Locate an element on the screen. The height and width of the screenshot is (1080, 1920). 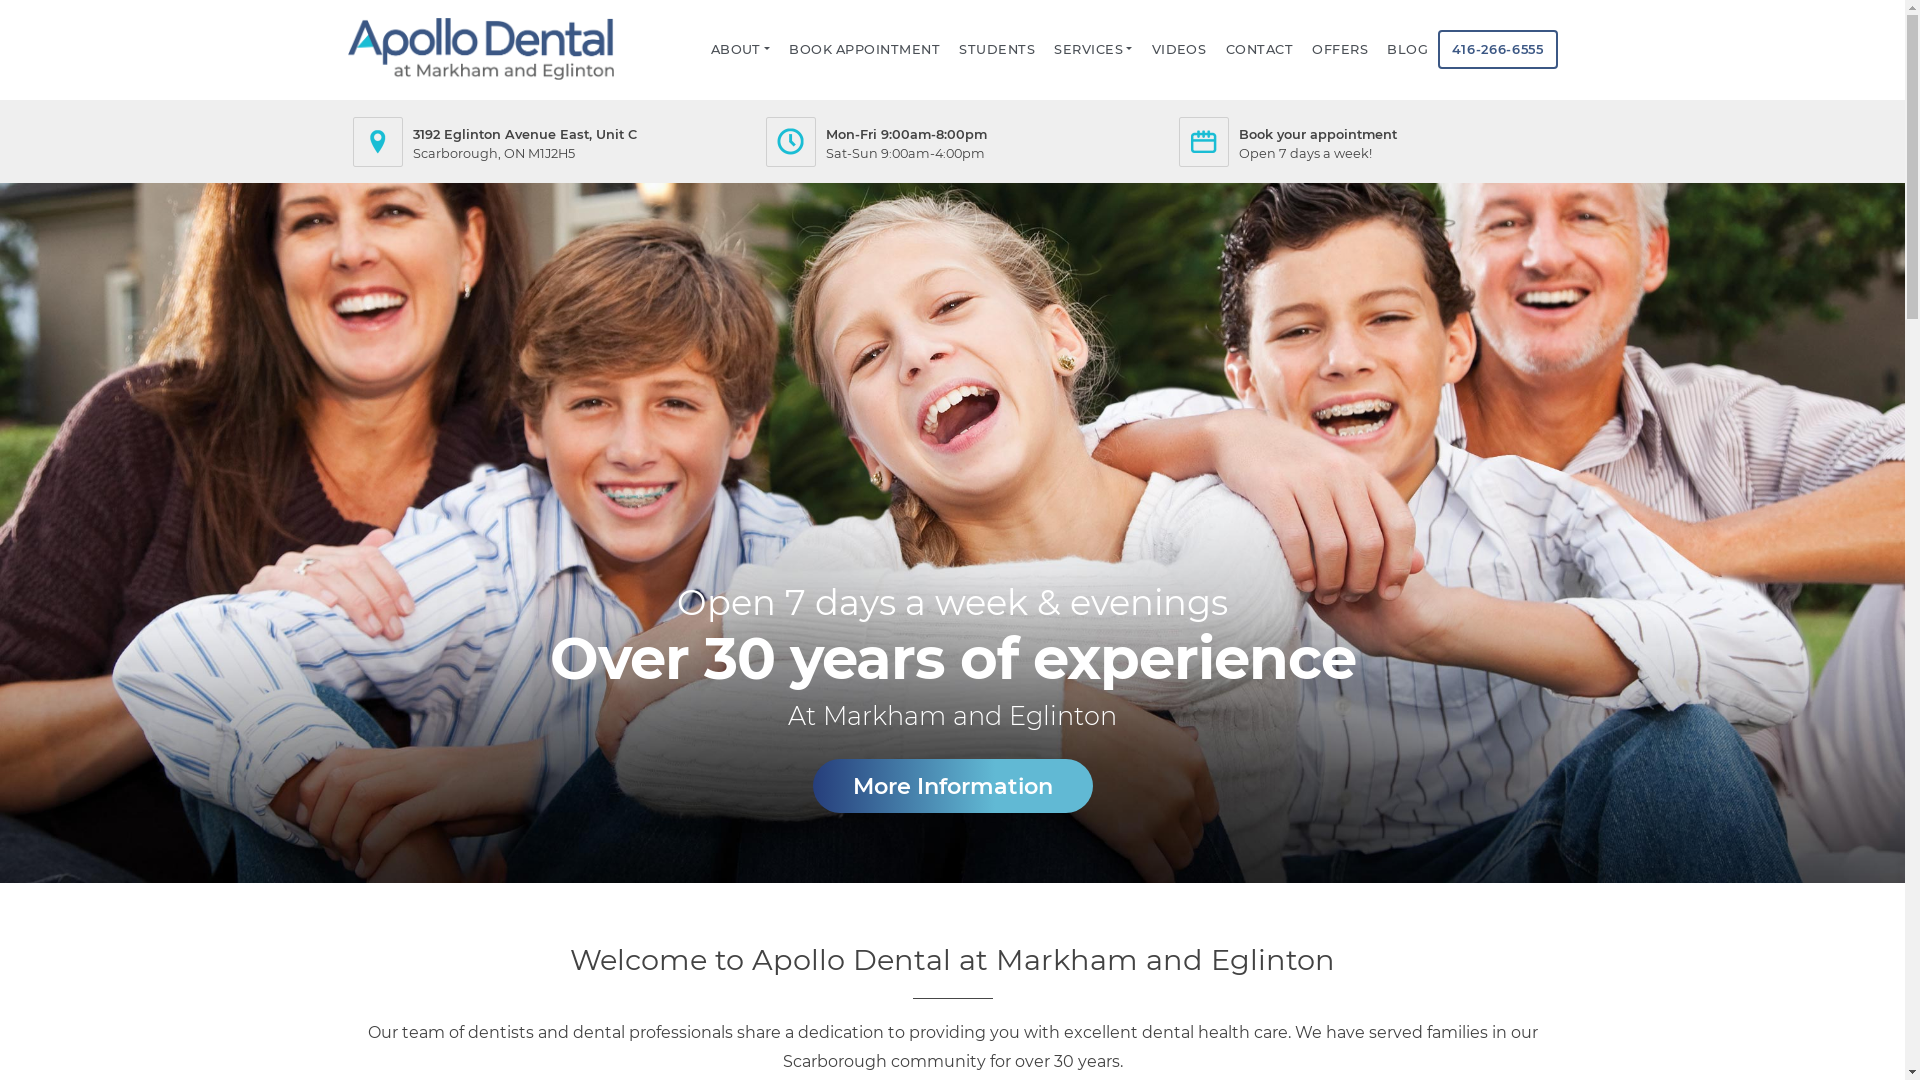
CONTACT is located at coordinates (1260, 50).